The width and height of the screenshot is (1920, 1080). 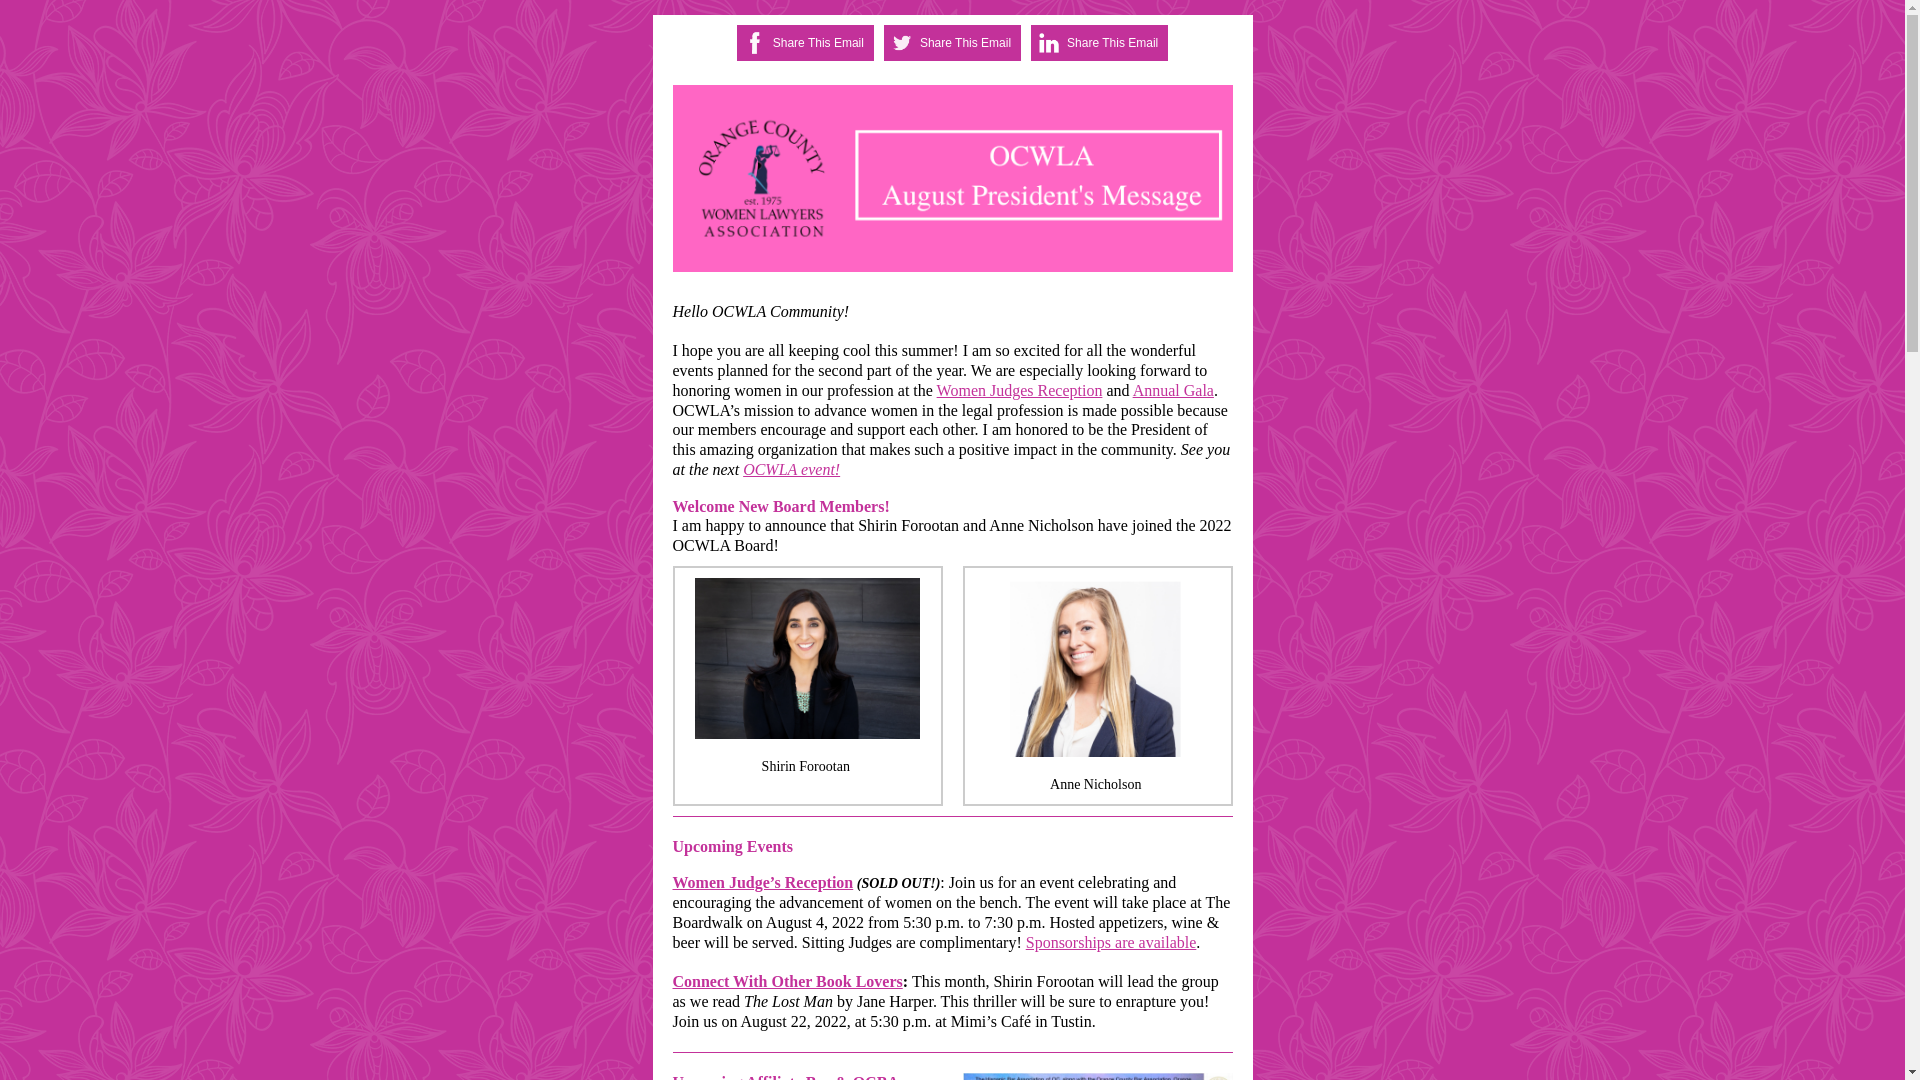 I want to click on Sponsorships are available, so click(x=1110, y=942).